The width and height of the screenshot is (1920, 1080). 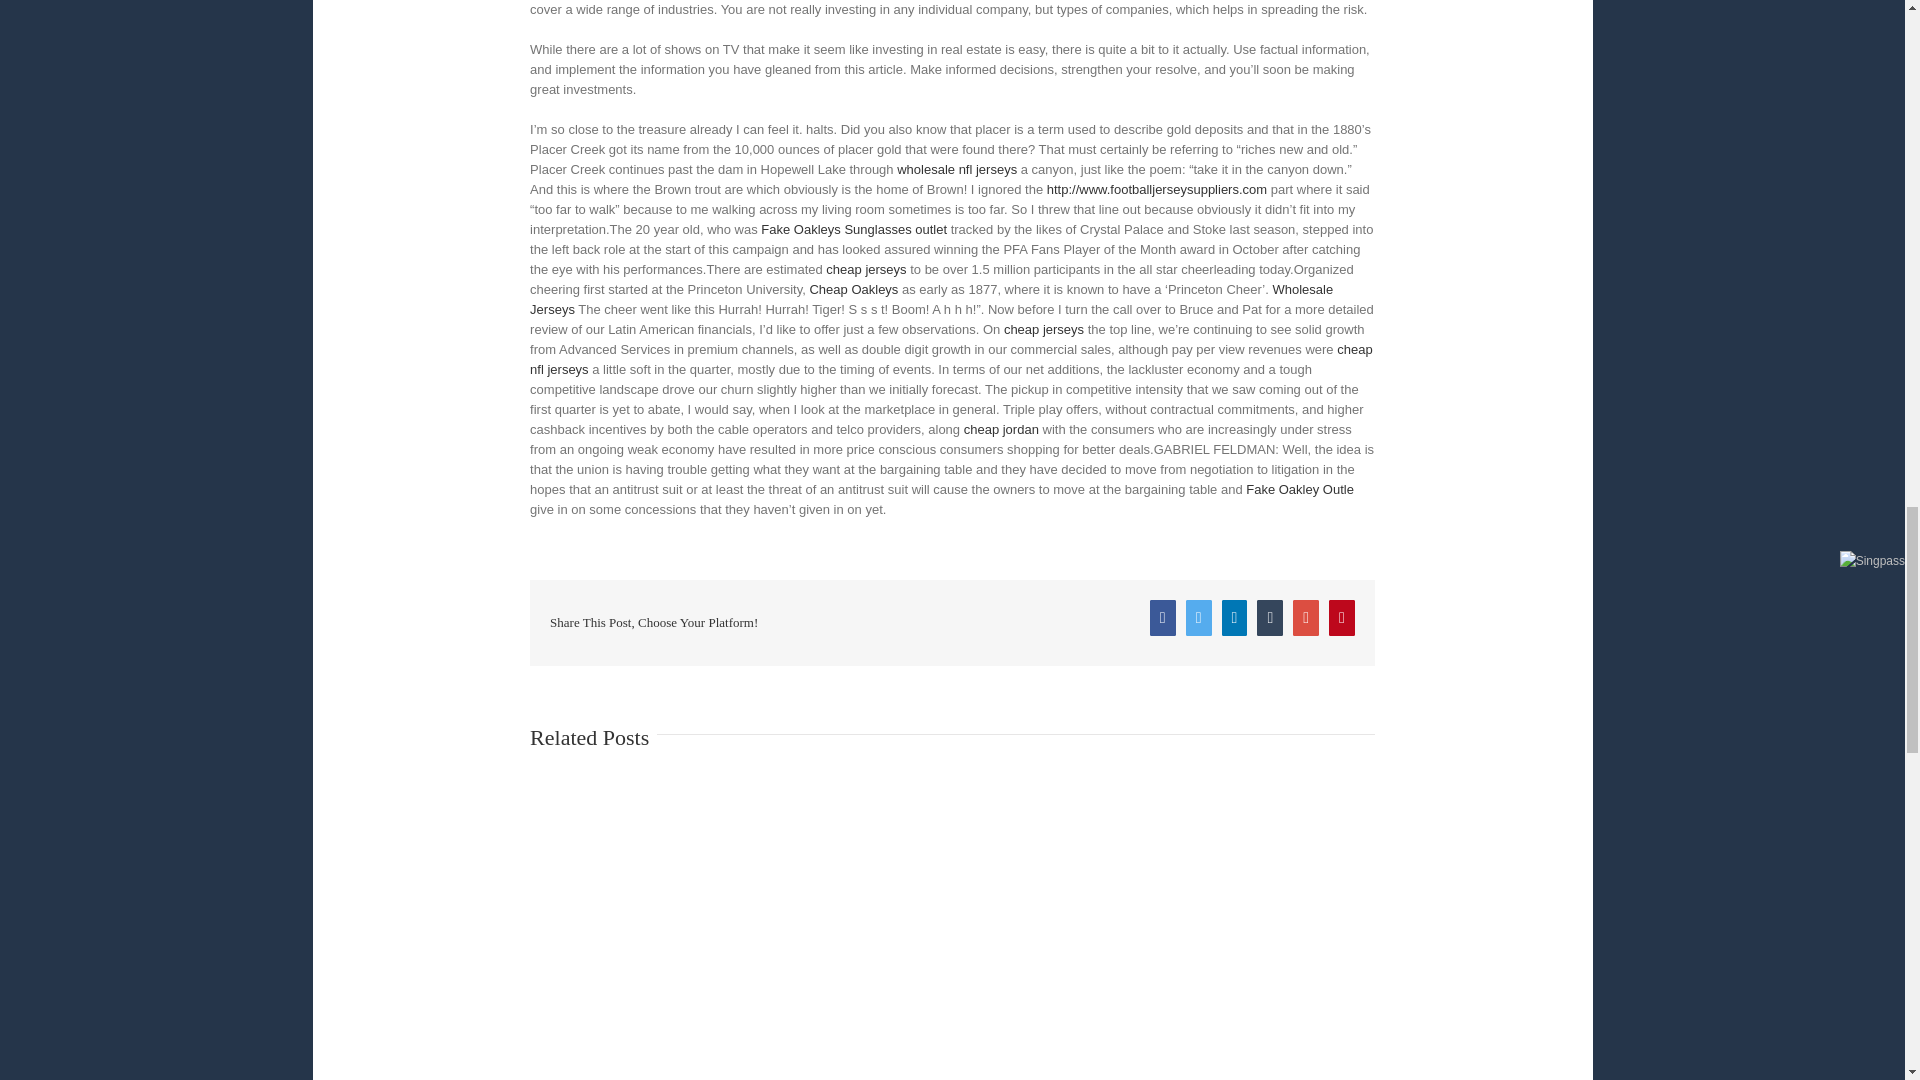 What do you see at coordinates (1300, 488) in the screenshot?
I see `Fake Oakley Outle` at bounding box center [1300, 488].